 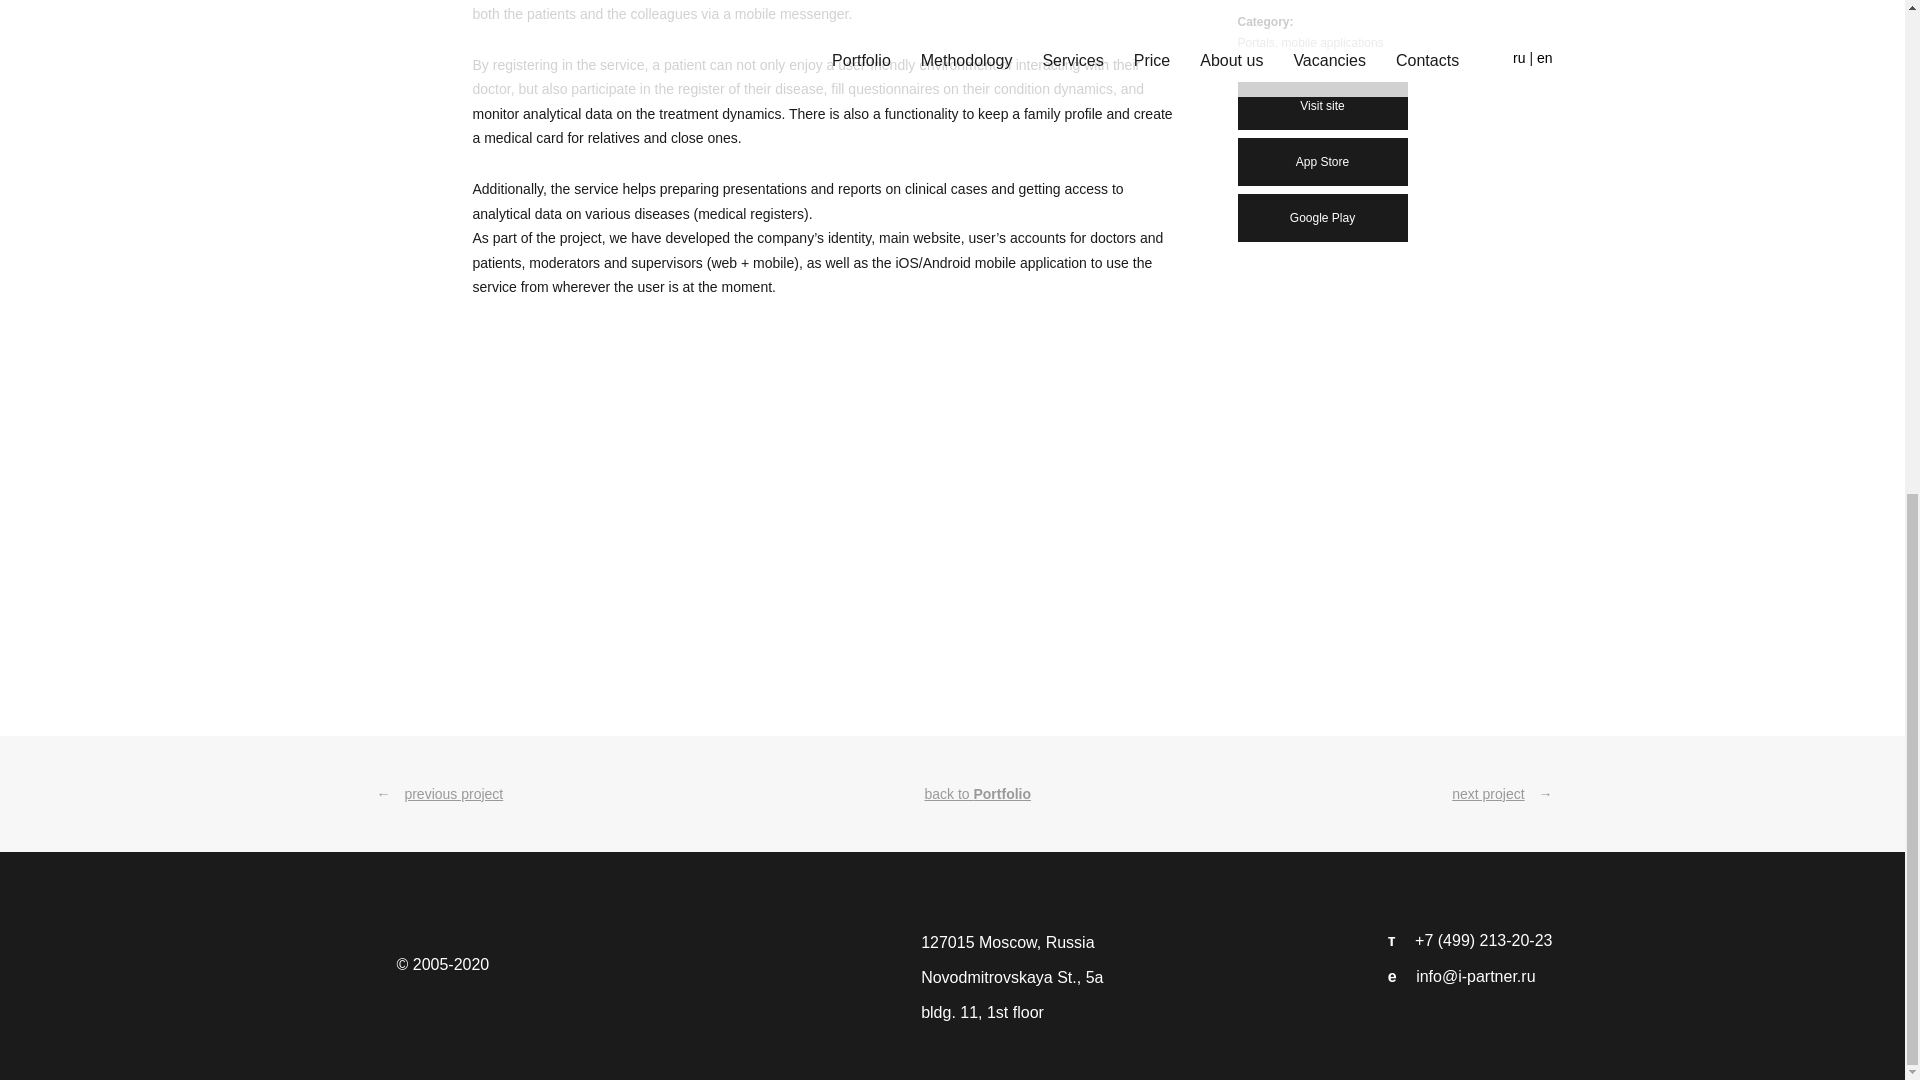 I want to click on Visit site, so click(x=1322, y=106).